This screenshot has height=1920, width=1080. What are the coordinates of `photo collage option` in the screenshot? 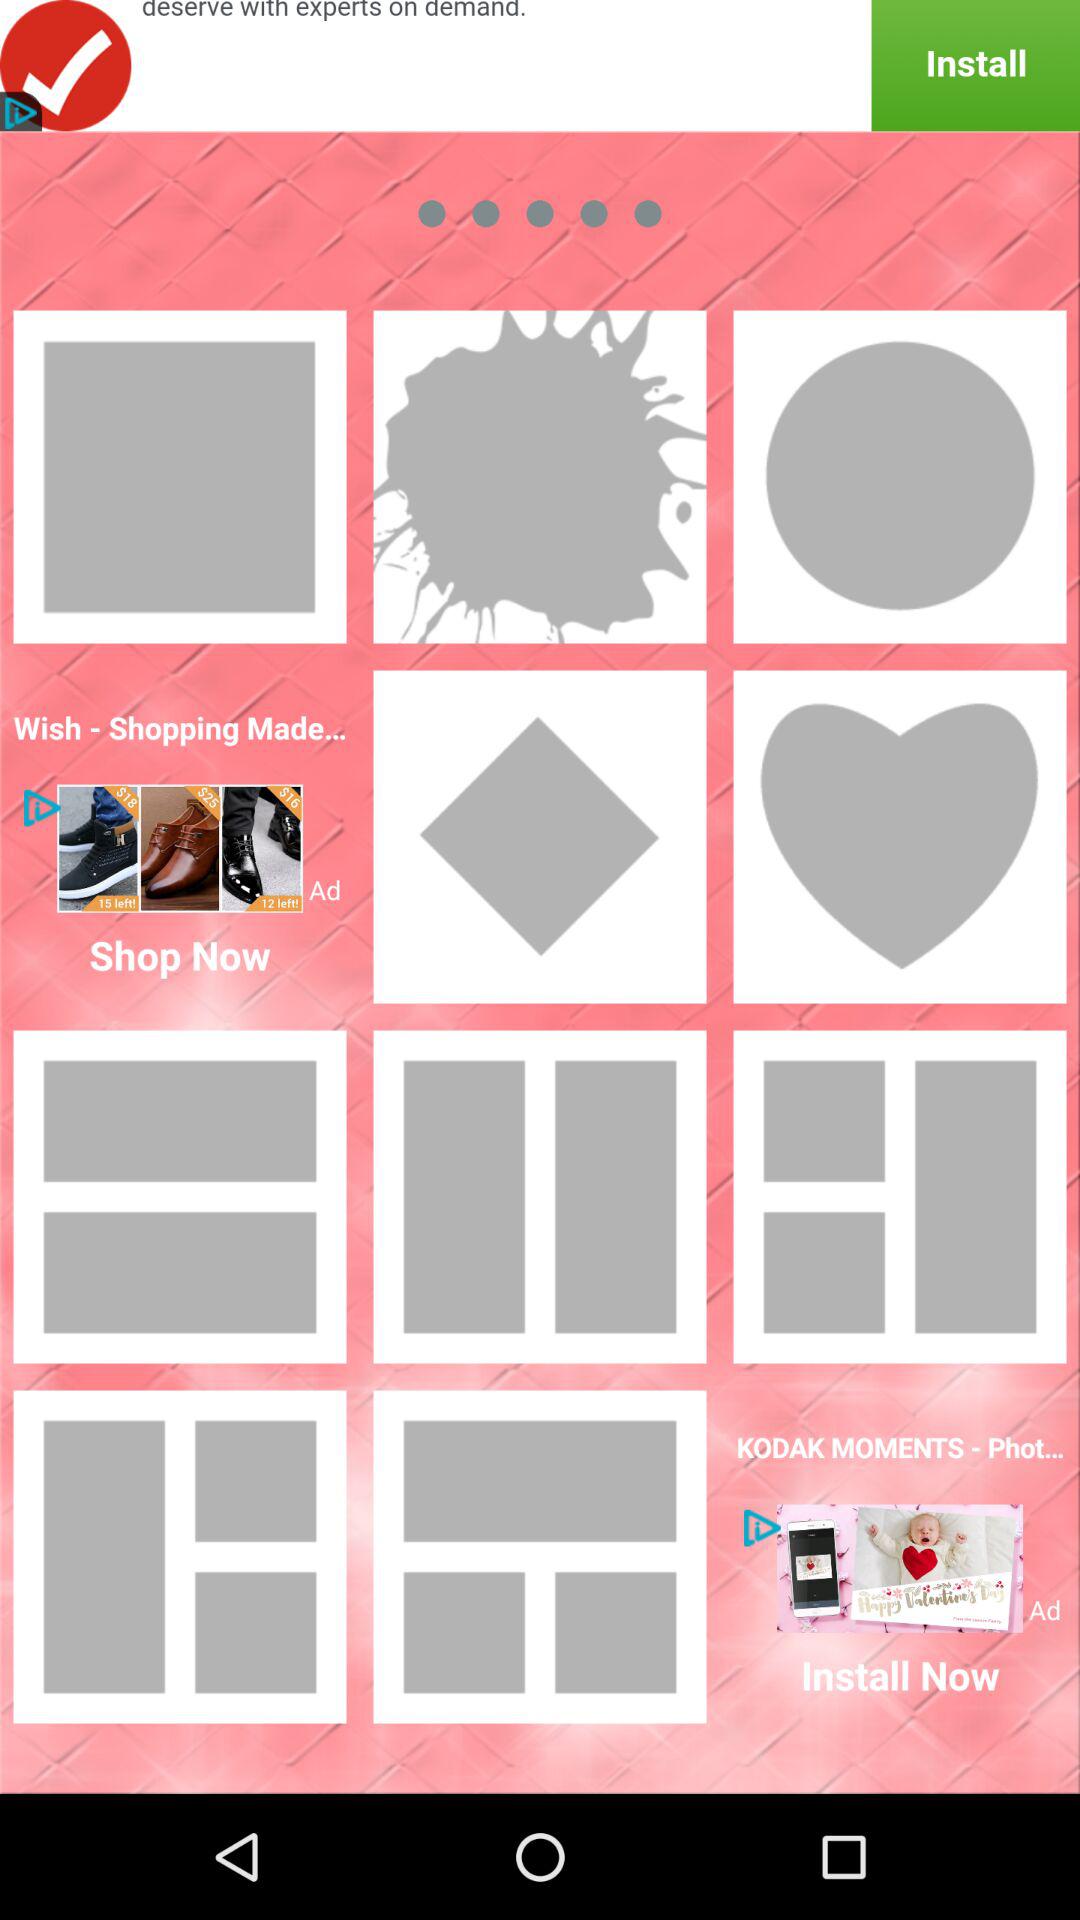 It's located at (540, 1557).